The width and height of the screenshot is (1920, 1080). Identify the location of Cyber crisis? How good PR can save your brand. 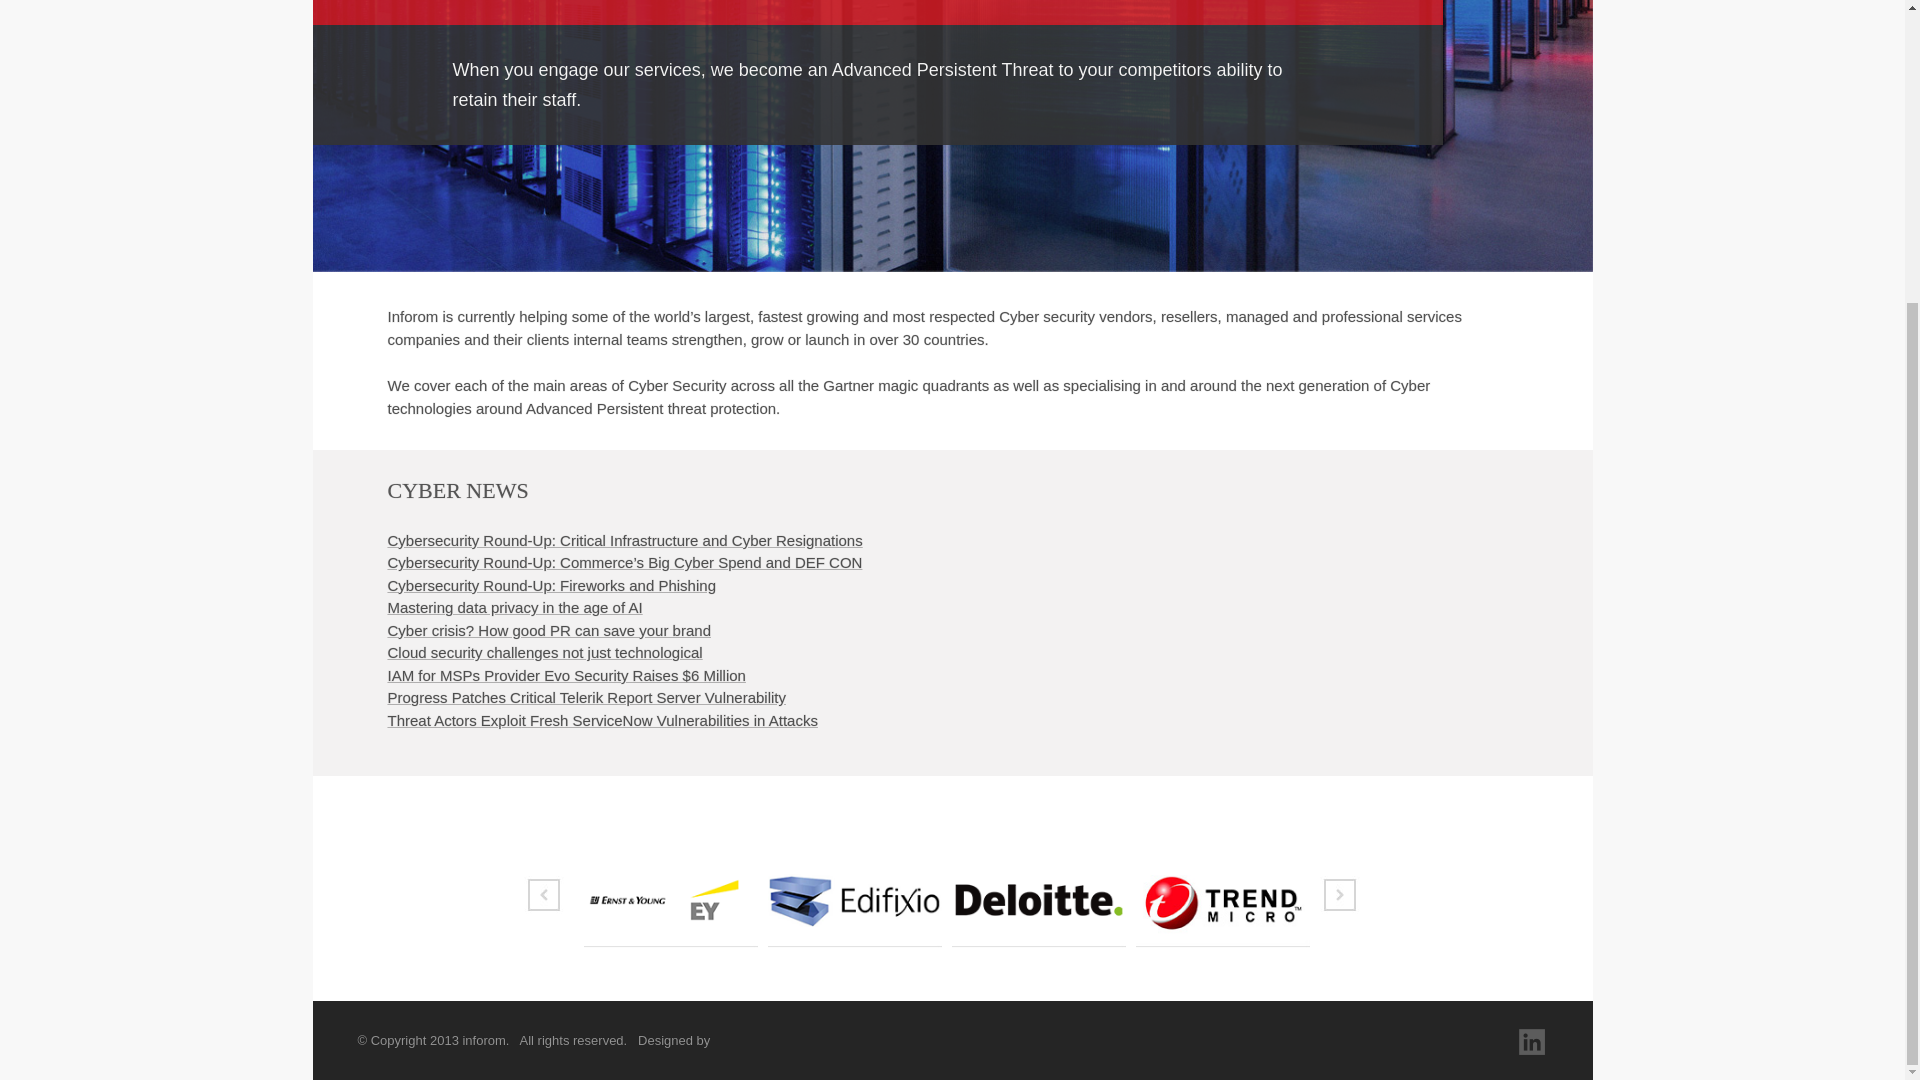
(548, 630).